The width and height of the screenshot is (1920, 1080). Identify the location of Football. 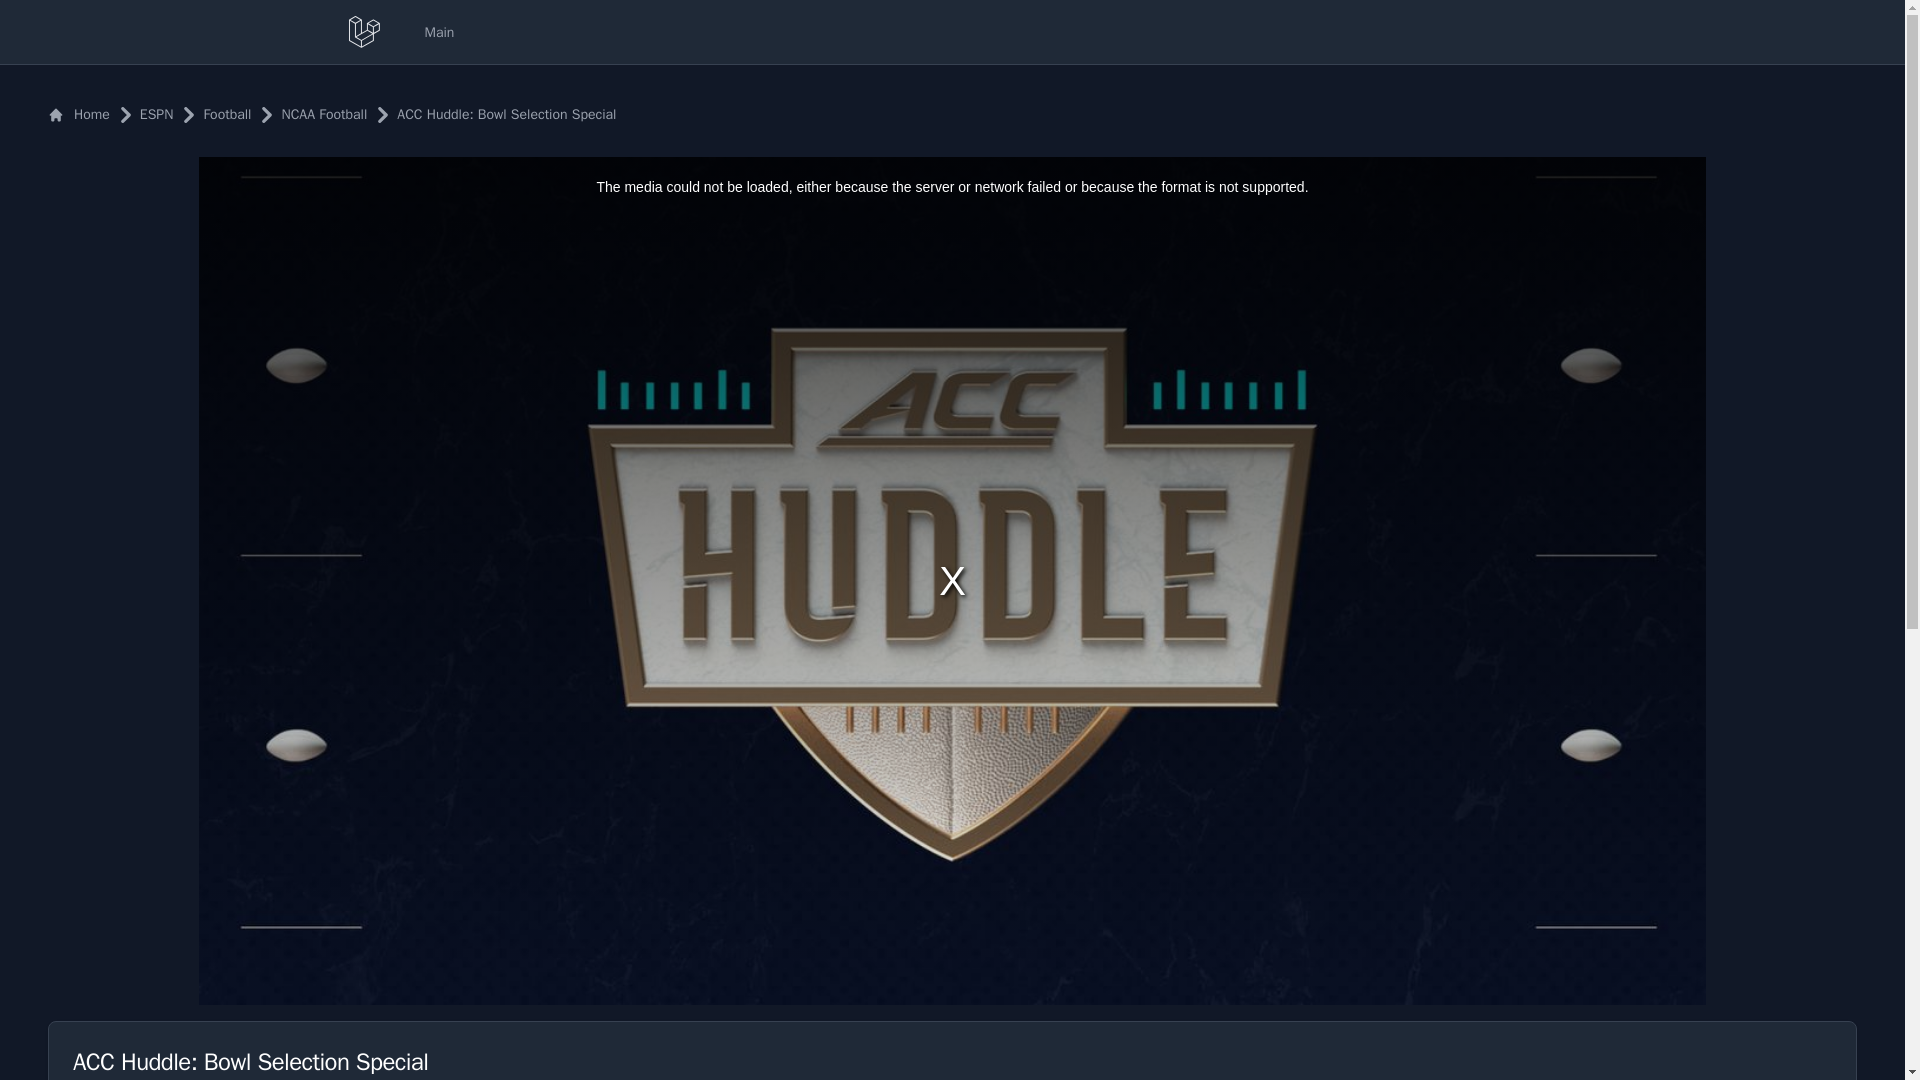
(216, 114).